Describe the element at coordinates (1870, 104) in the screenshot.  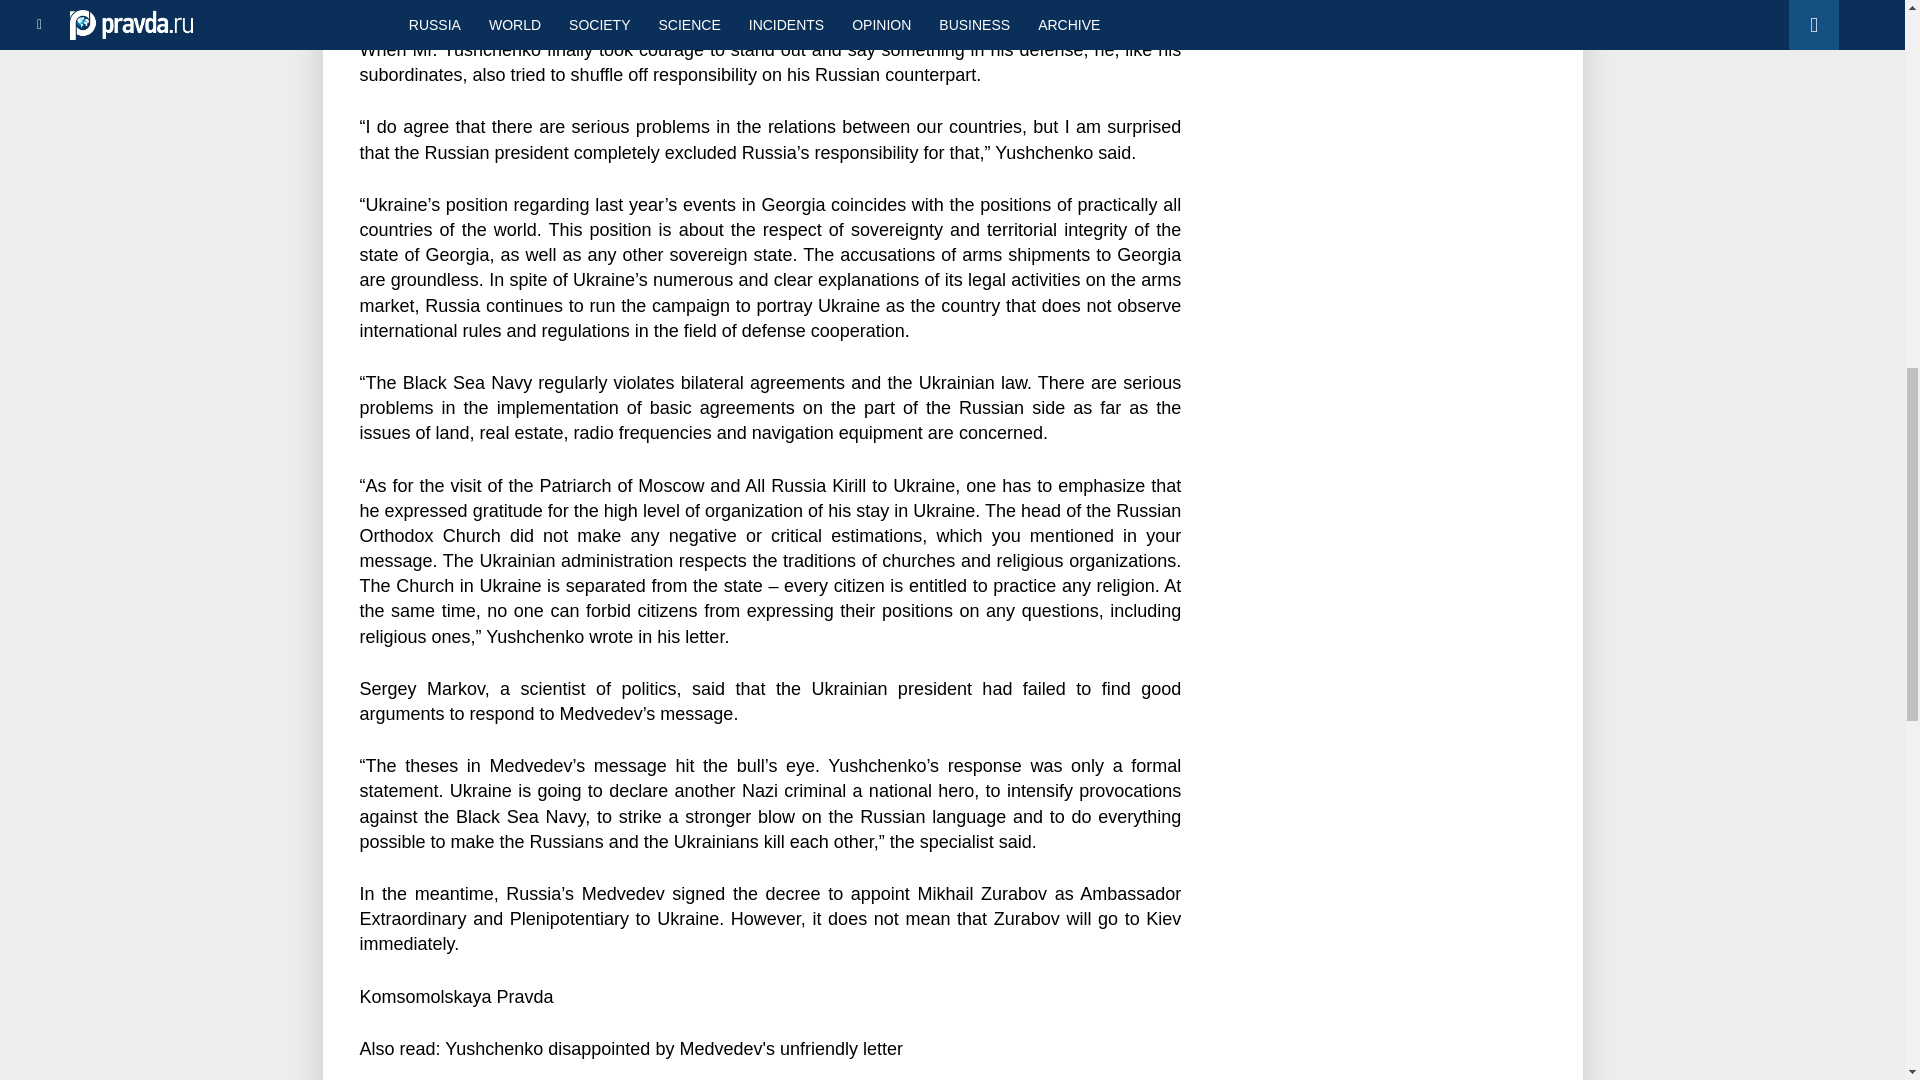
I see `Back to top` at that location.